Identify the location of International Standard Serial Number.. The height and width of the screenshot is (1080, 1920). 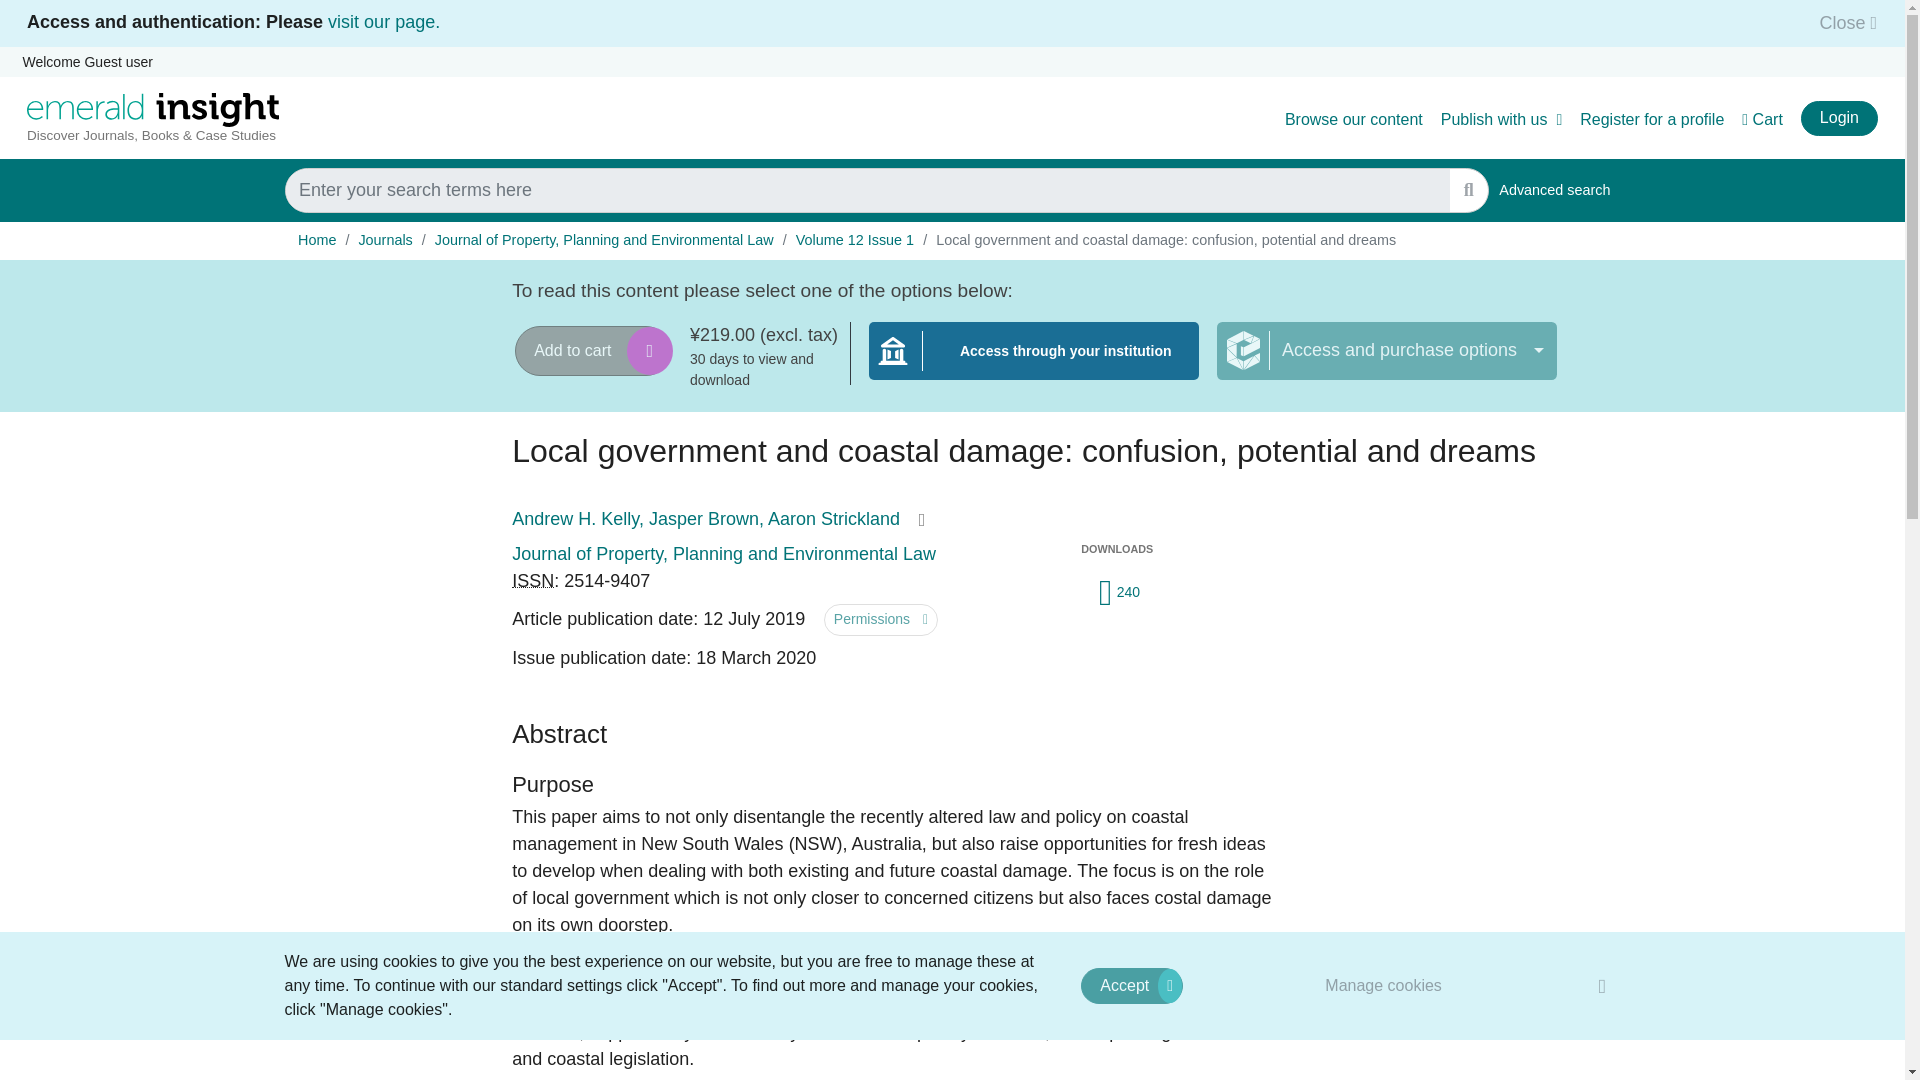
(533, 580).